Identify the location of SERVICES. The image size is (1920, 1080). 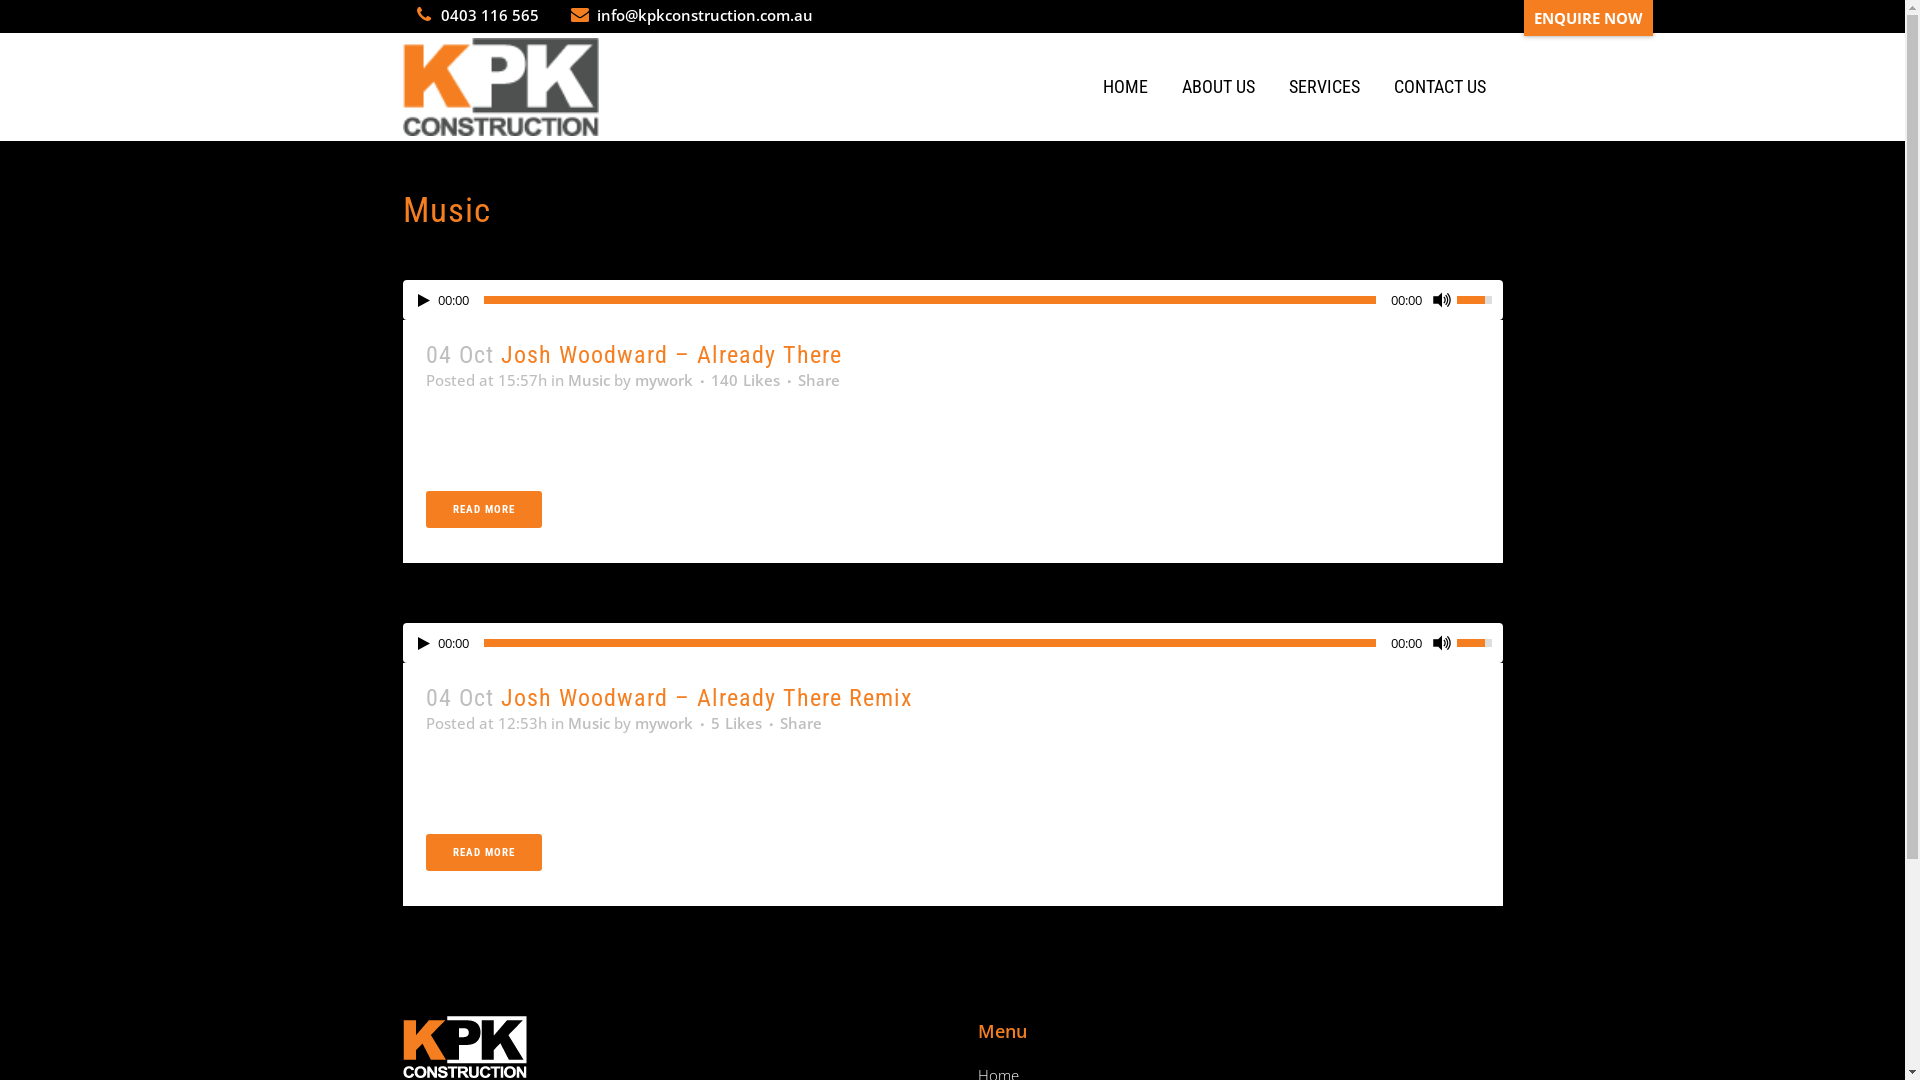
(1324, 87).